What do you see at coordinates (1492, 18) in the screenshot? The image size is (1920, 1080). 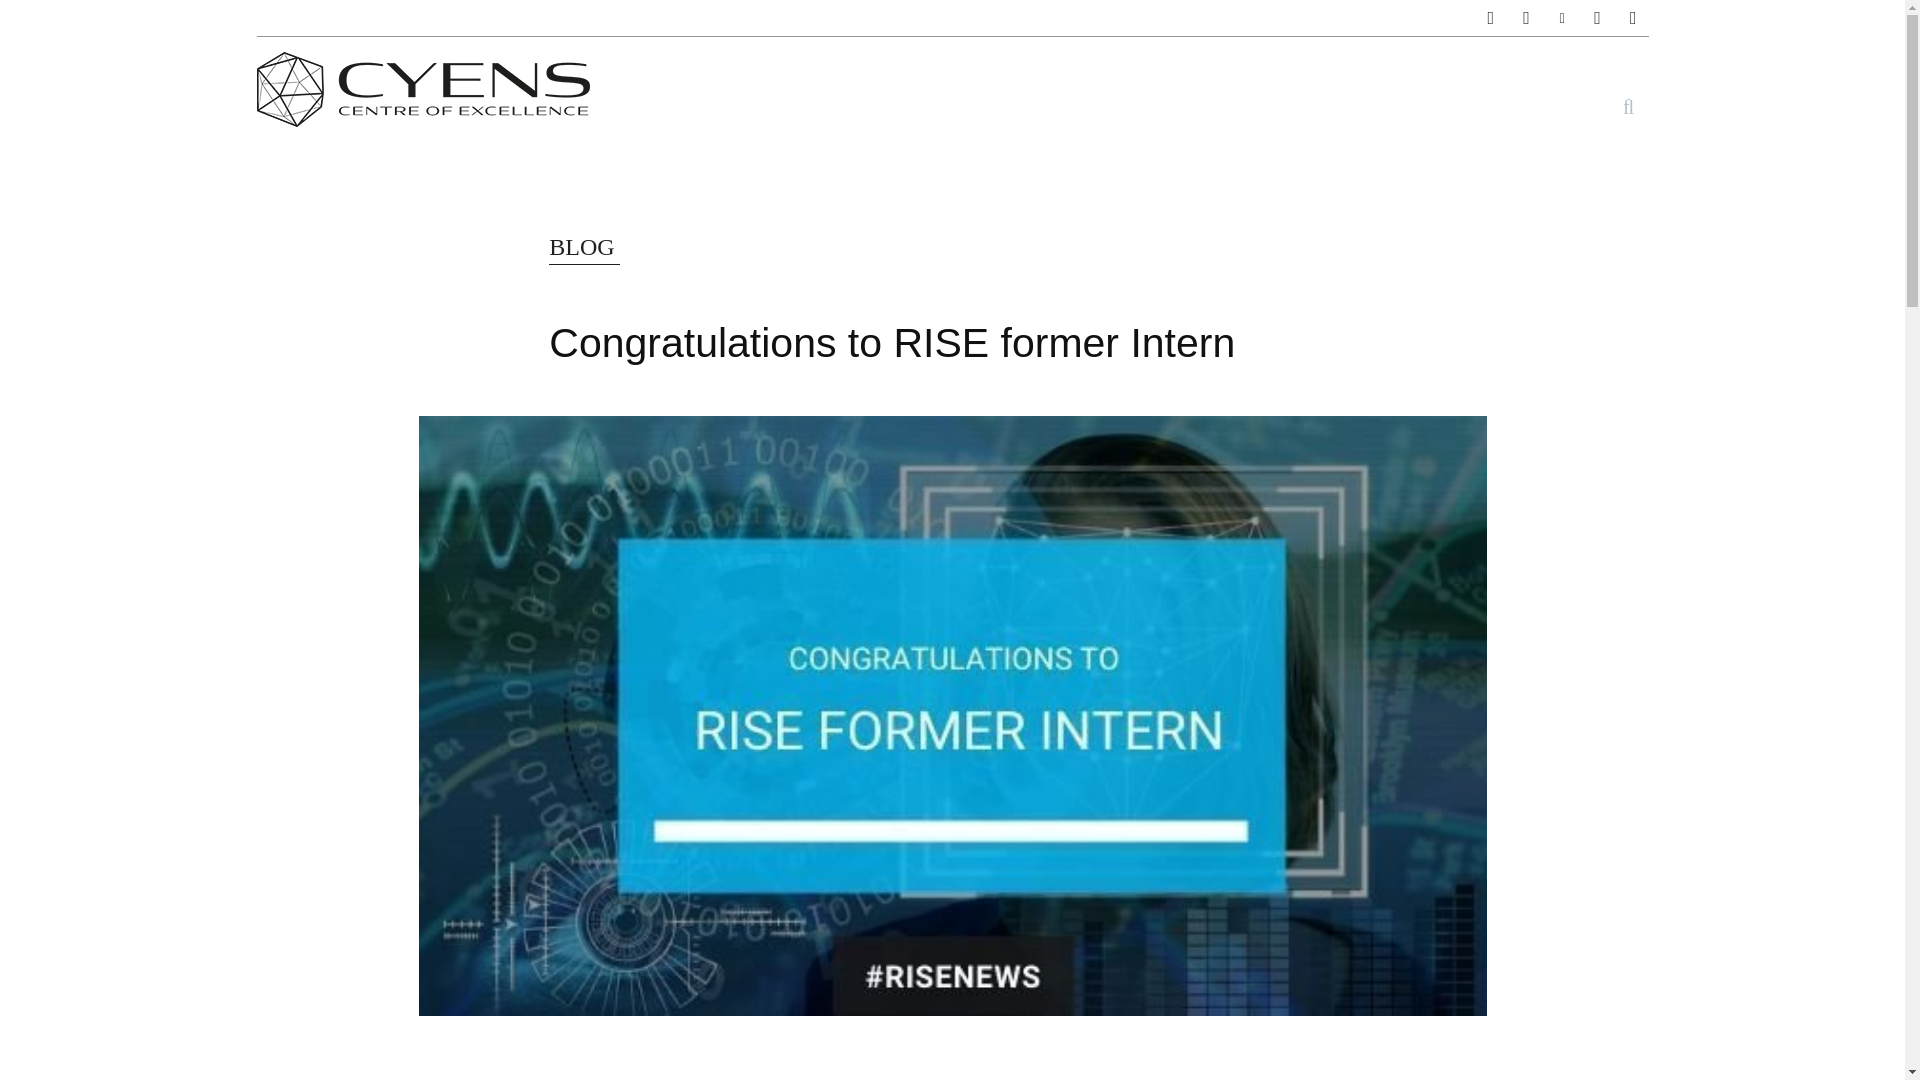 I see `Facebook` at bounding box center [1492, 18].